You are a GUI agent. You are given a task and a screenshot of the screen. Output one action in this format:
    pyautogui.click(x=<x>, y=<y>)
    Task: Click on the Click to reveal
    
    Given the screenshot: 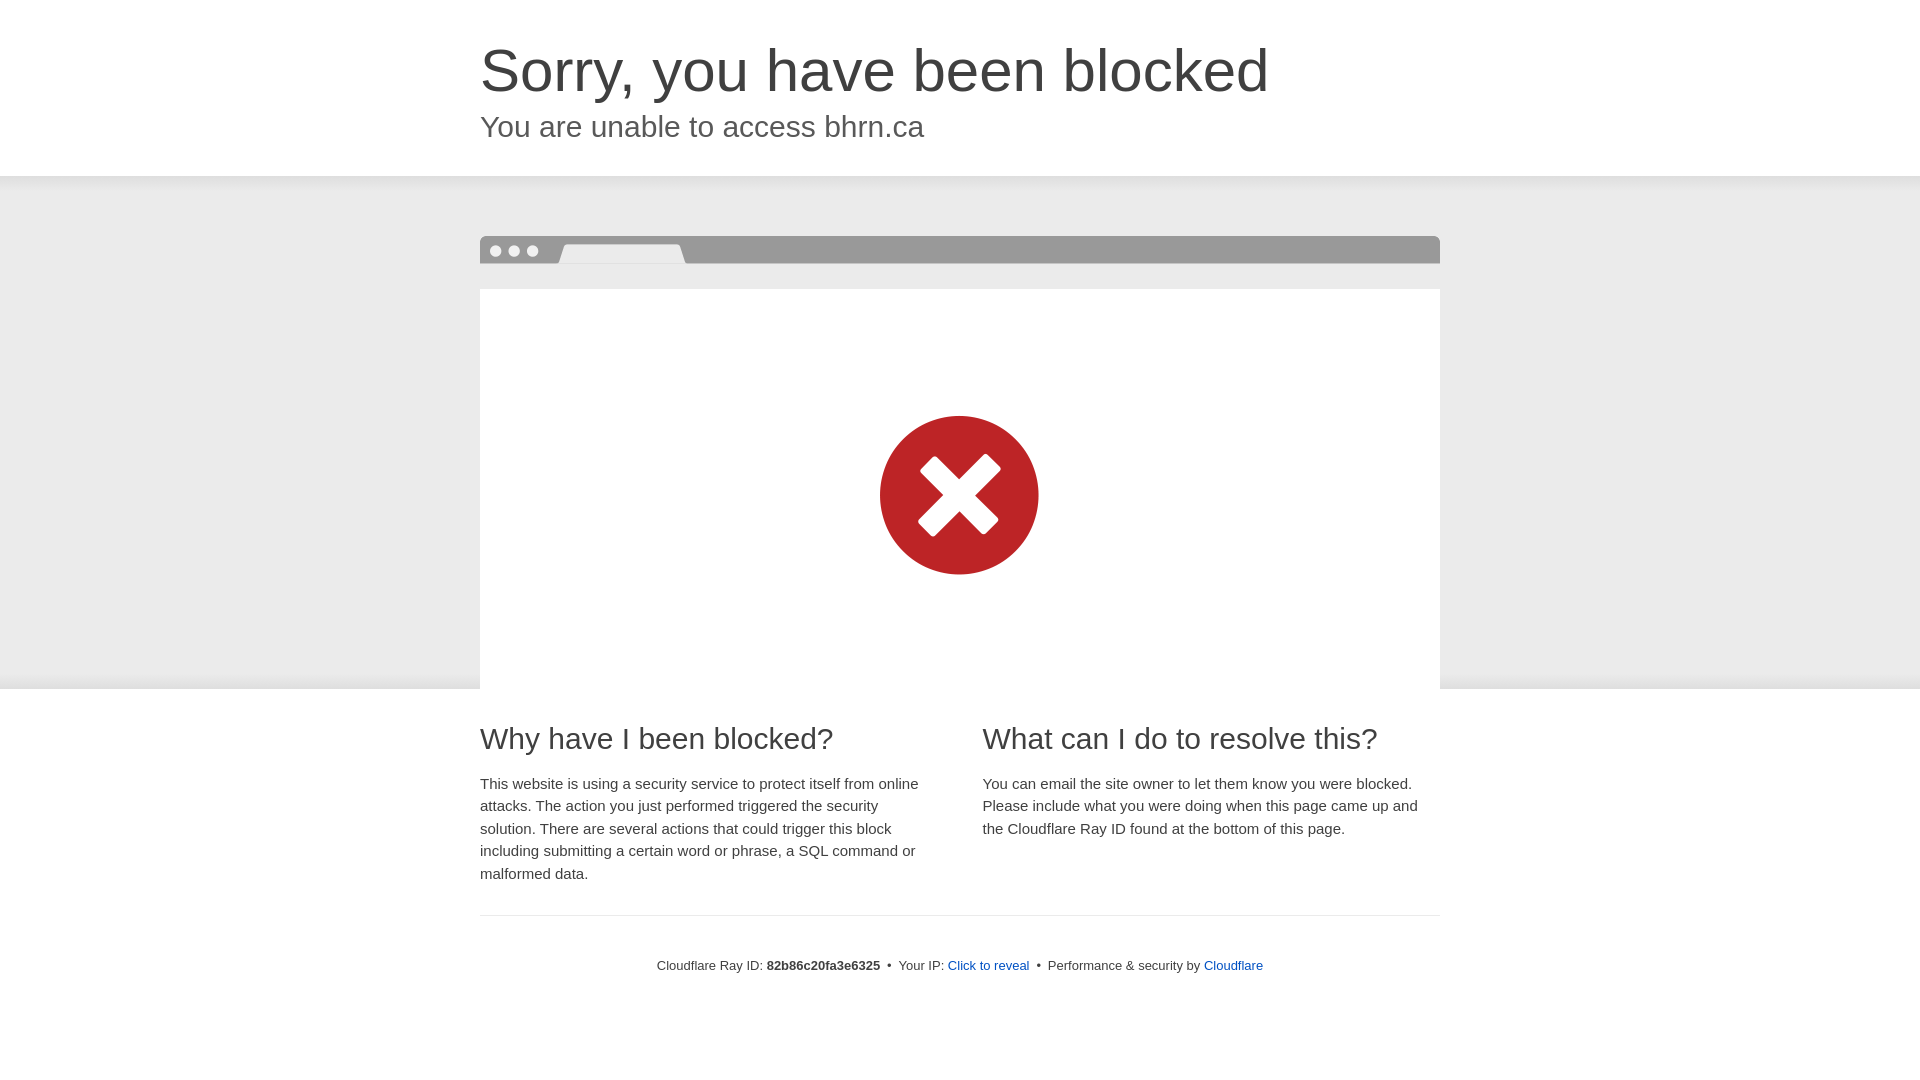 What is the action you would take?
    pyautogui.click(x=989, y=966)
    